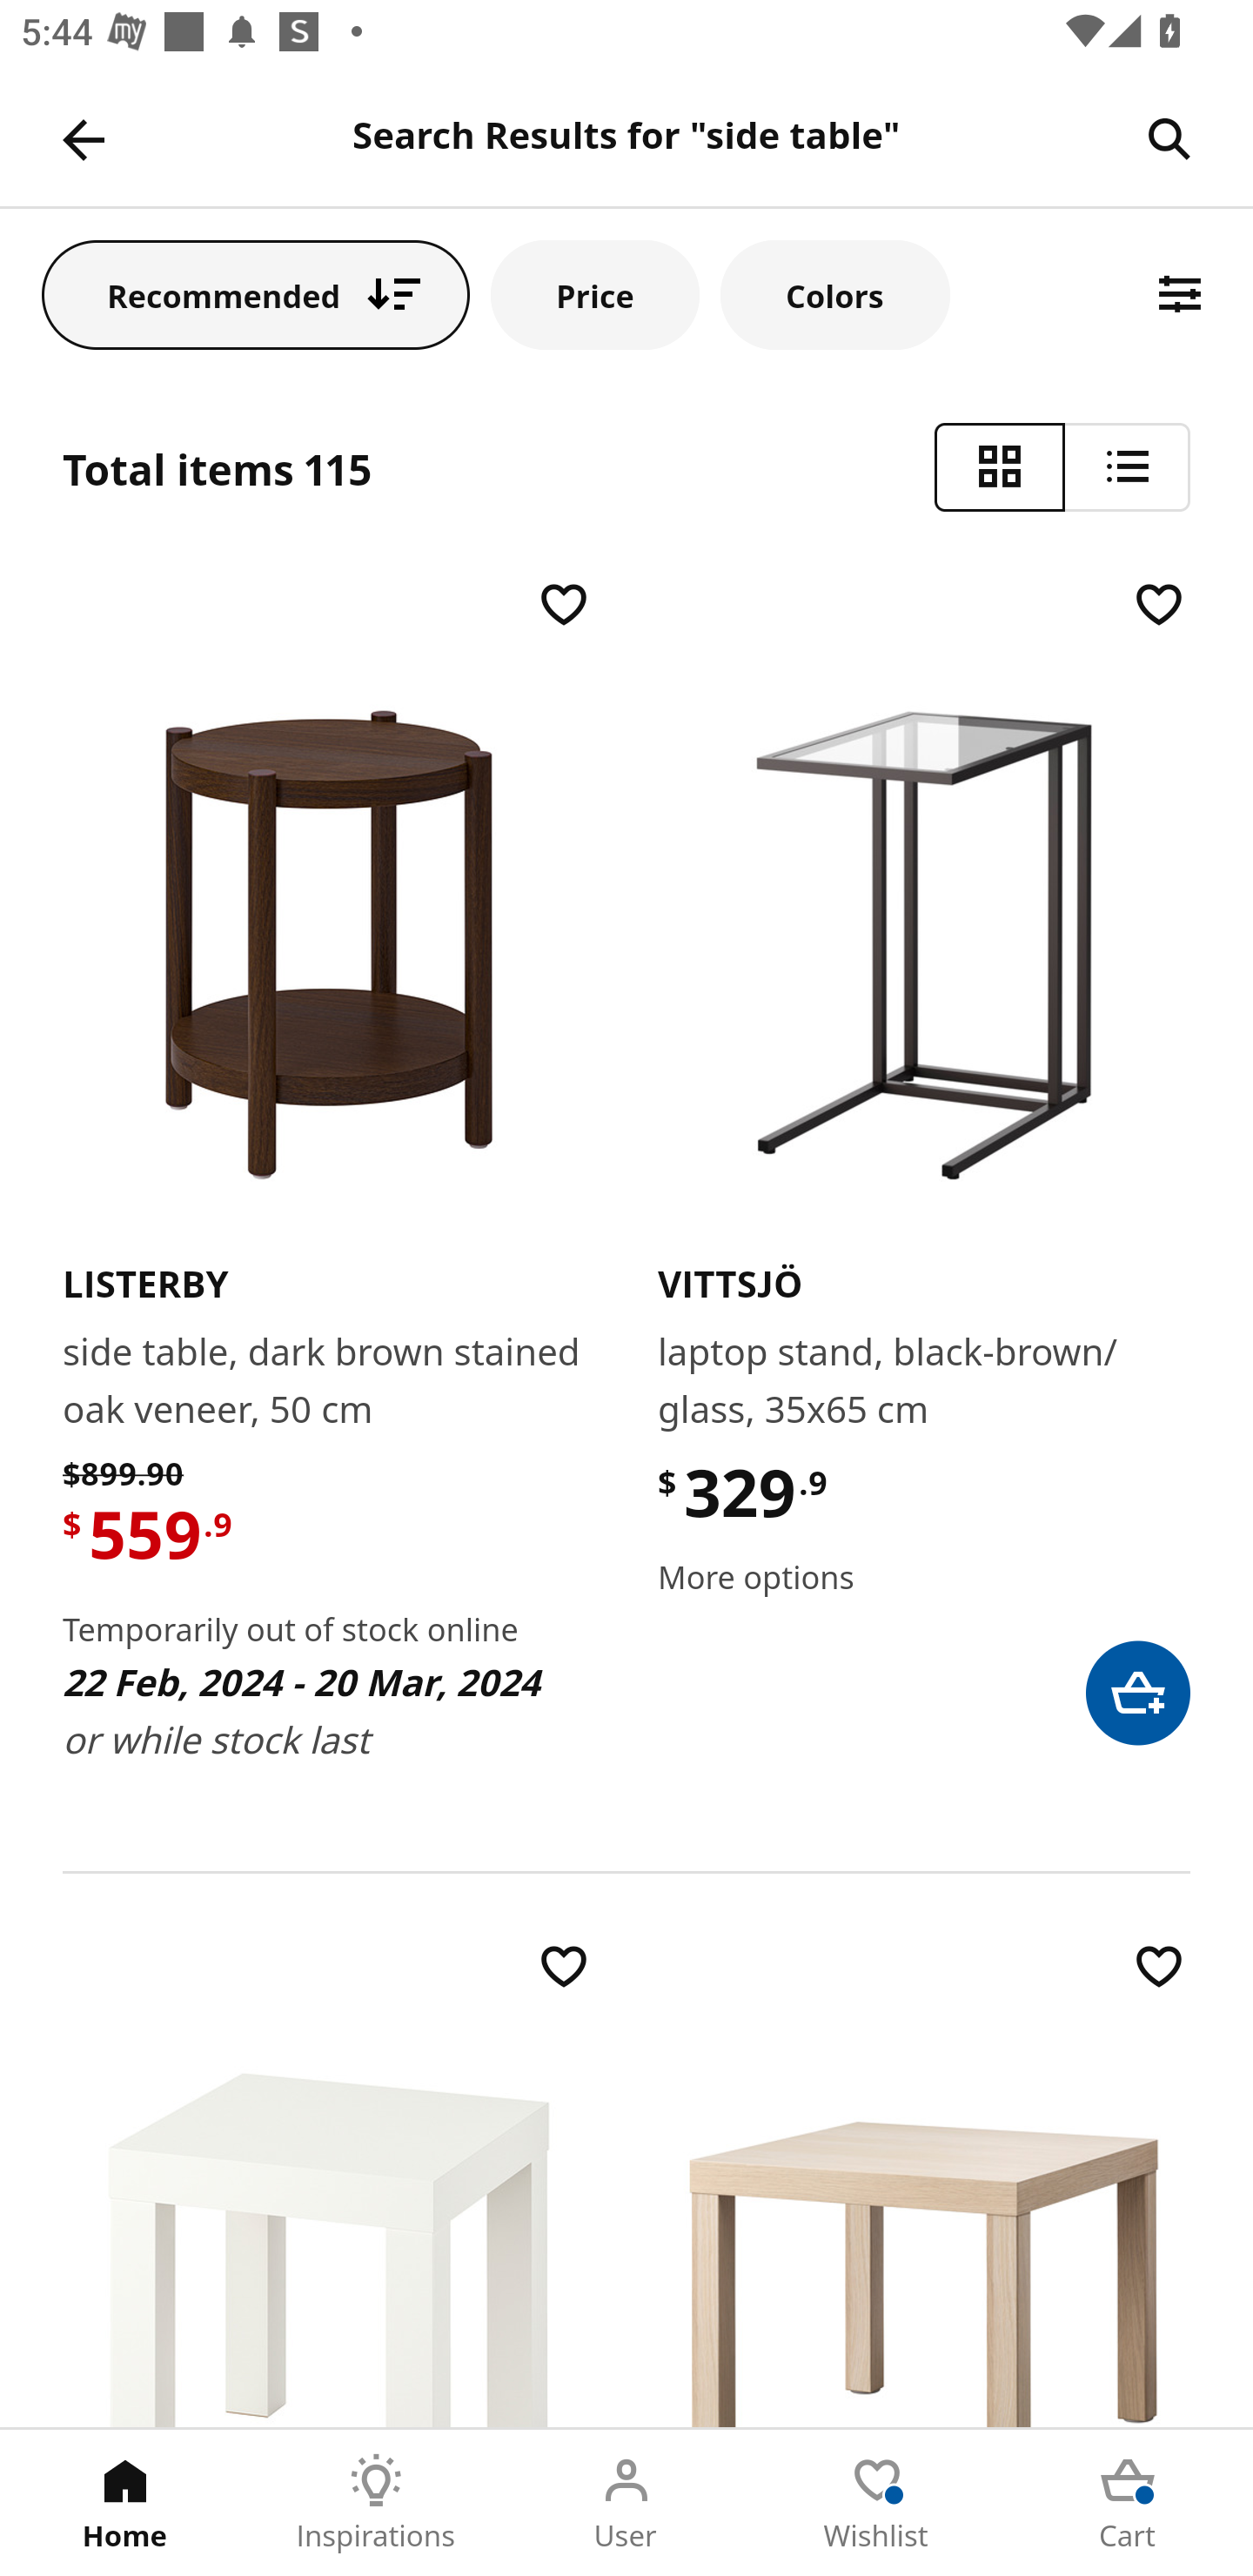 The image size is (1253, 2576). I want to click on Colors, so click(834, 294).